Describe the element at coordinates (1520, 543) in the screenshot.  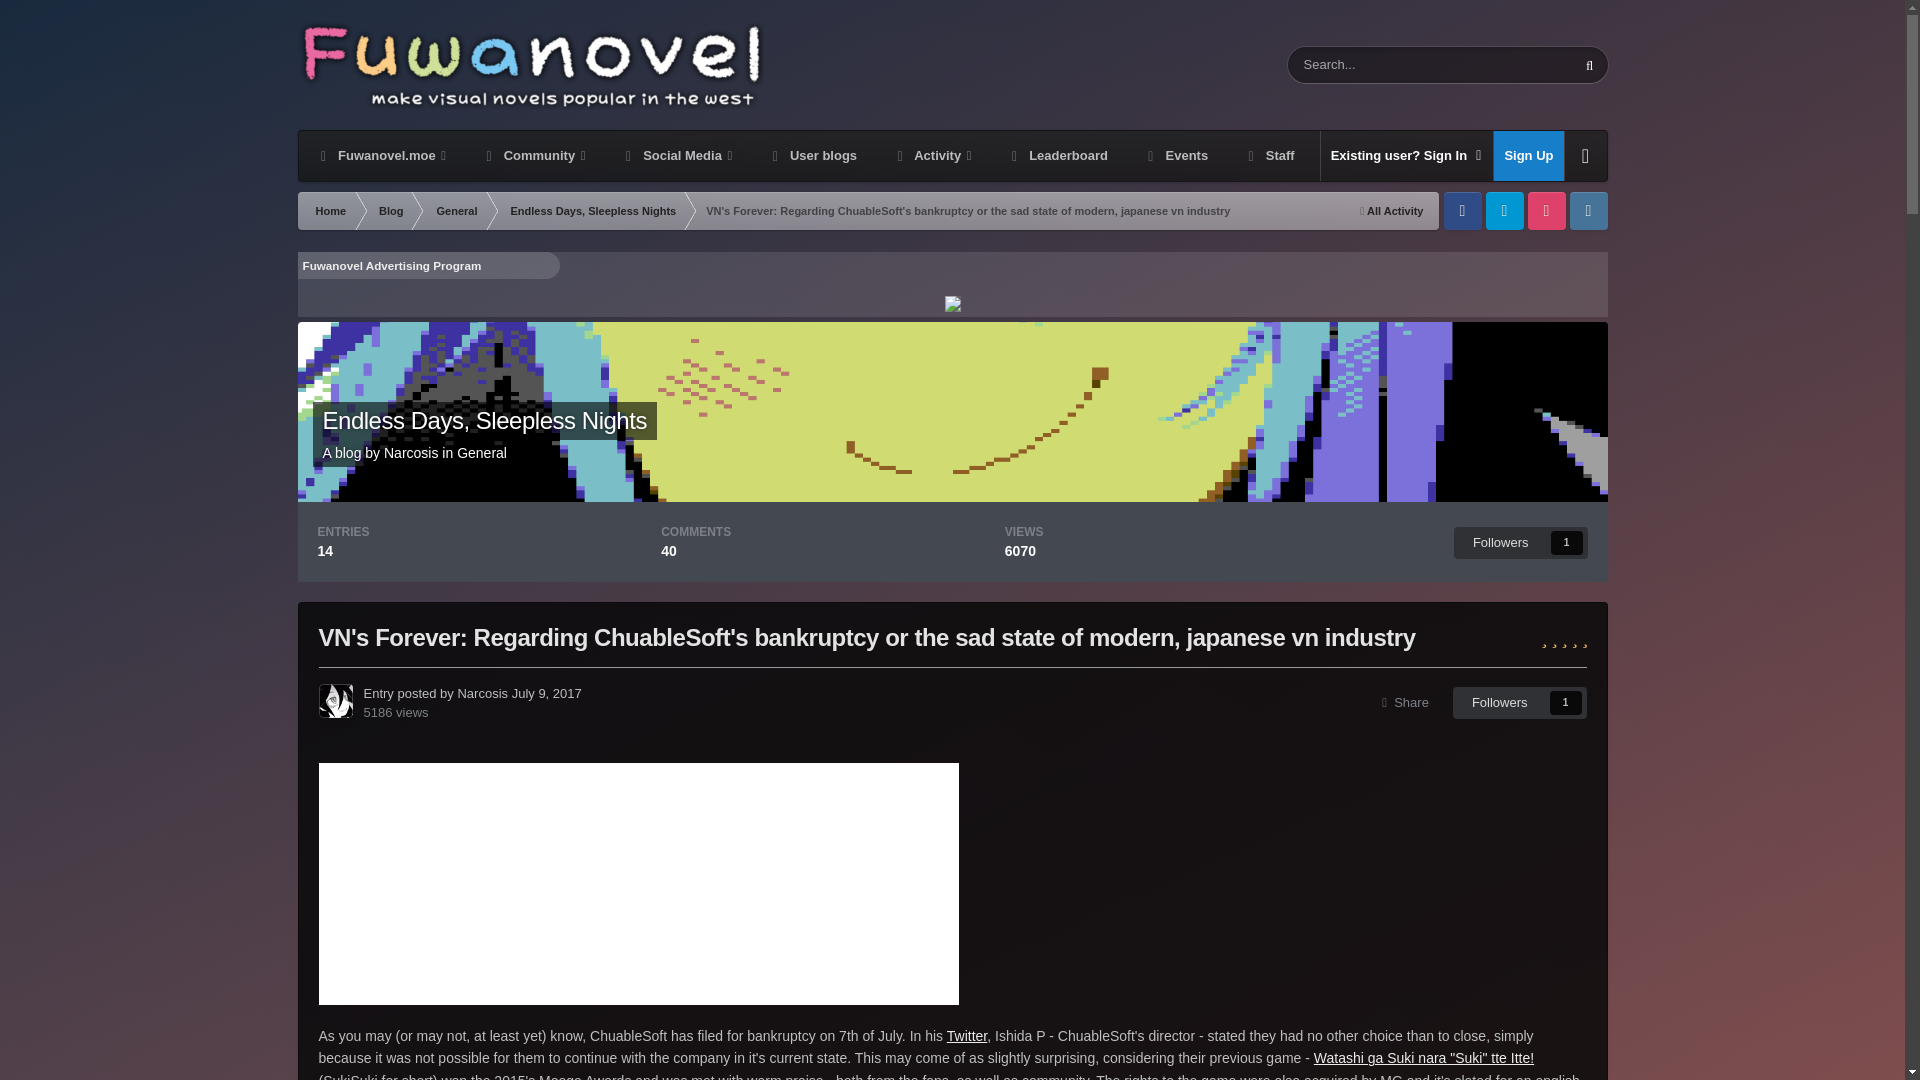
I see `Sign in to follow this` at that location.